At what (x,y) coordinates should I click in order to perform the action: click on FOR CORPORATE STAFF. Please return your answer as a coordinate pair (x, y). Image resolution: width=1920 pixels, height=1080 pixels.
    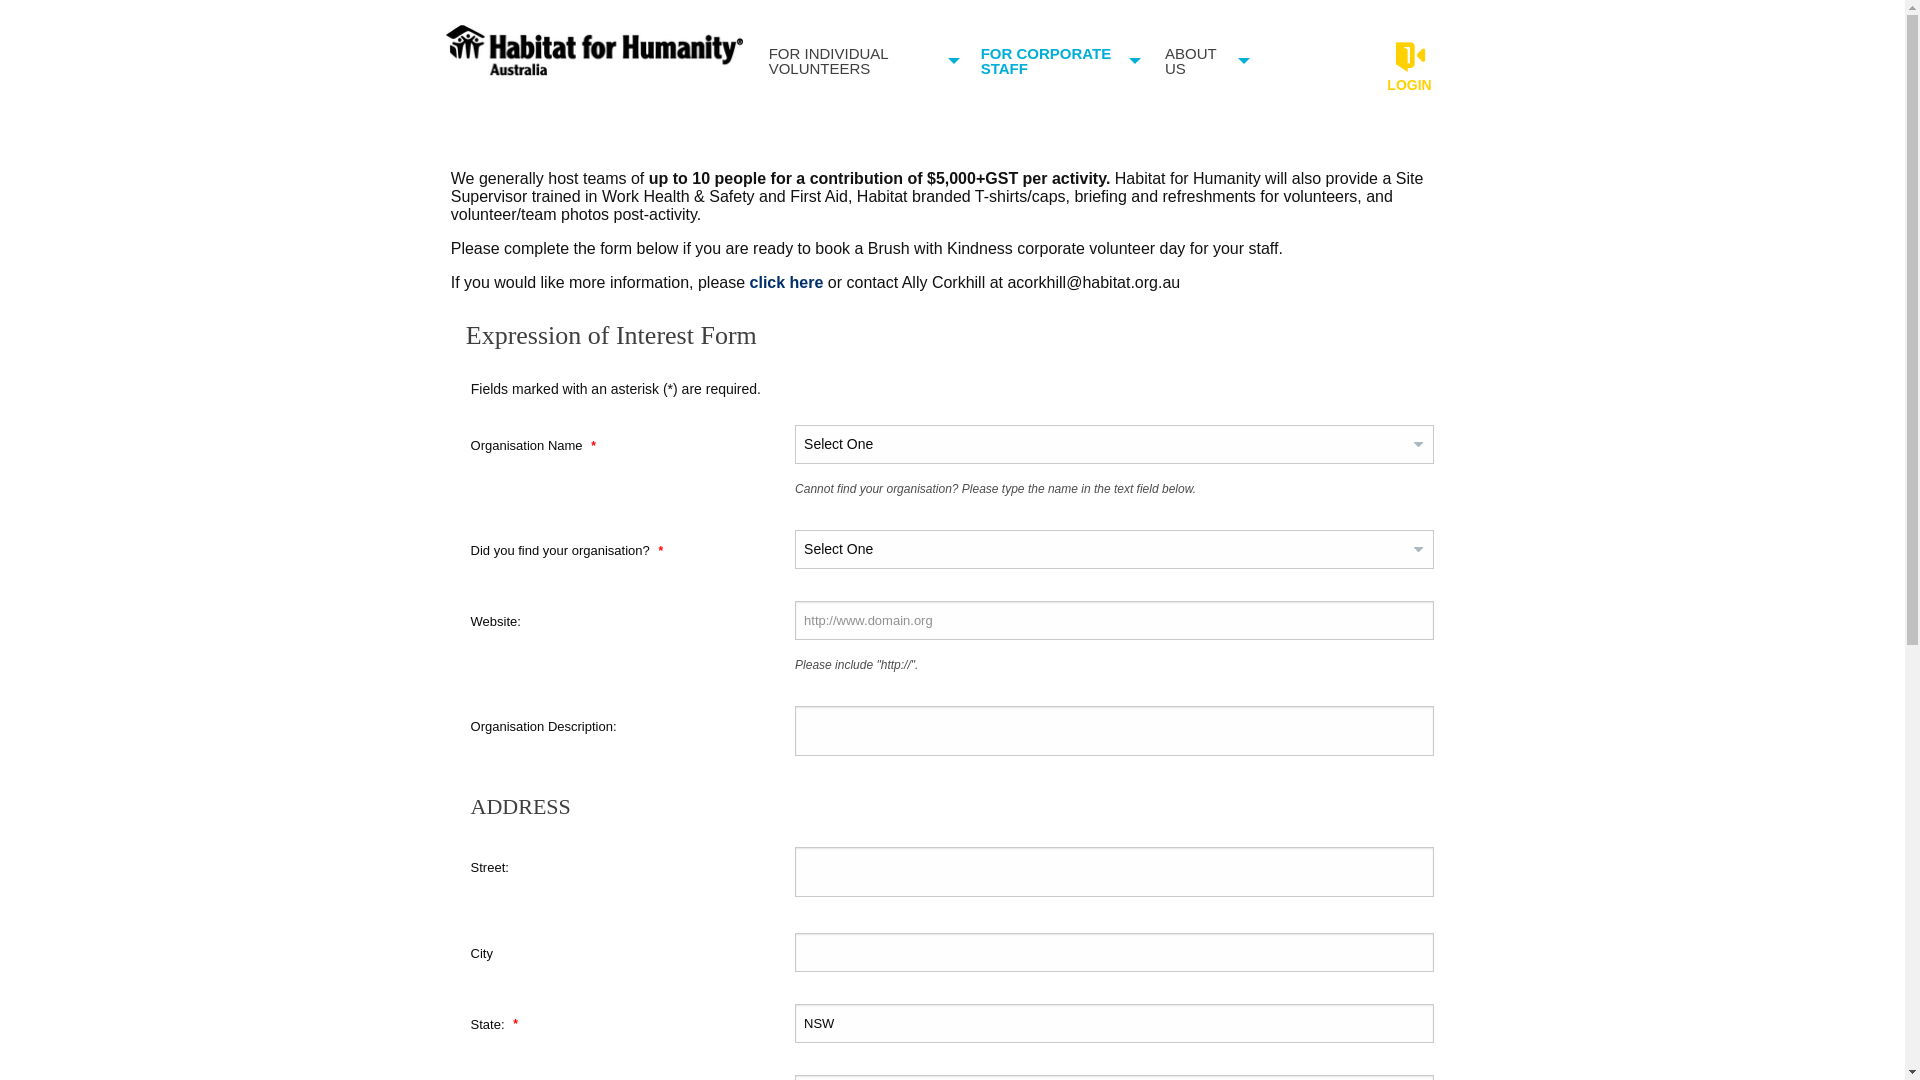
    Looking at the image, I should click on (1056, 63).